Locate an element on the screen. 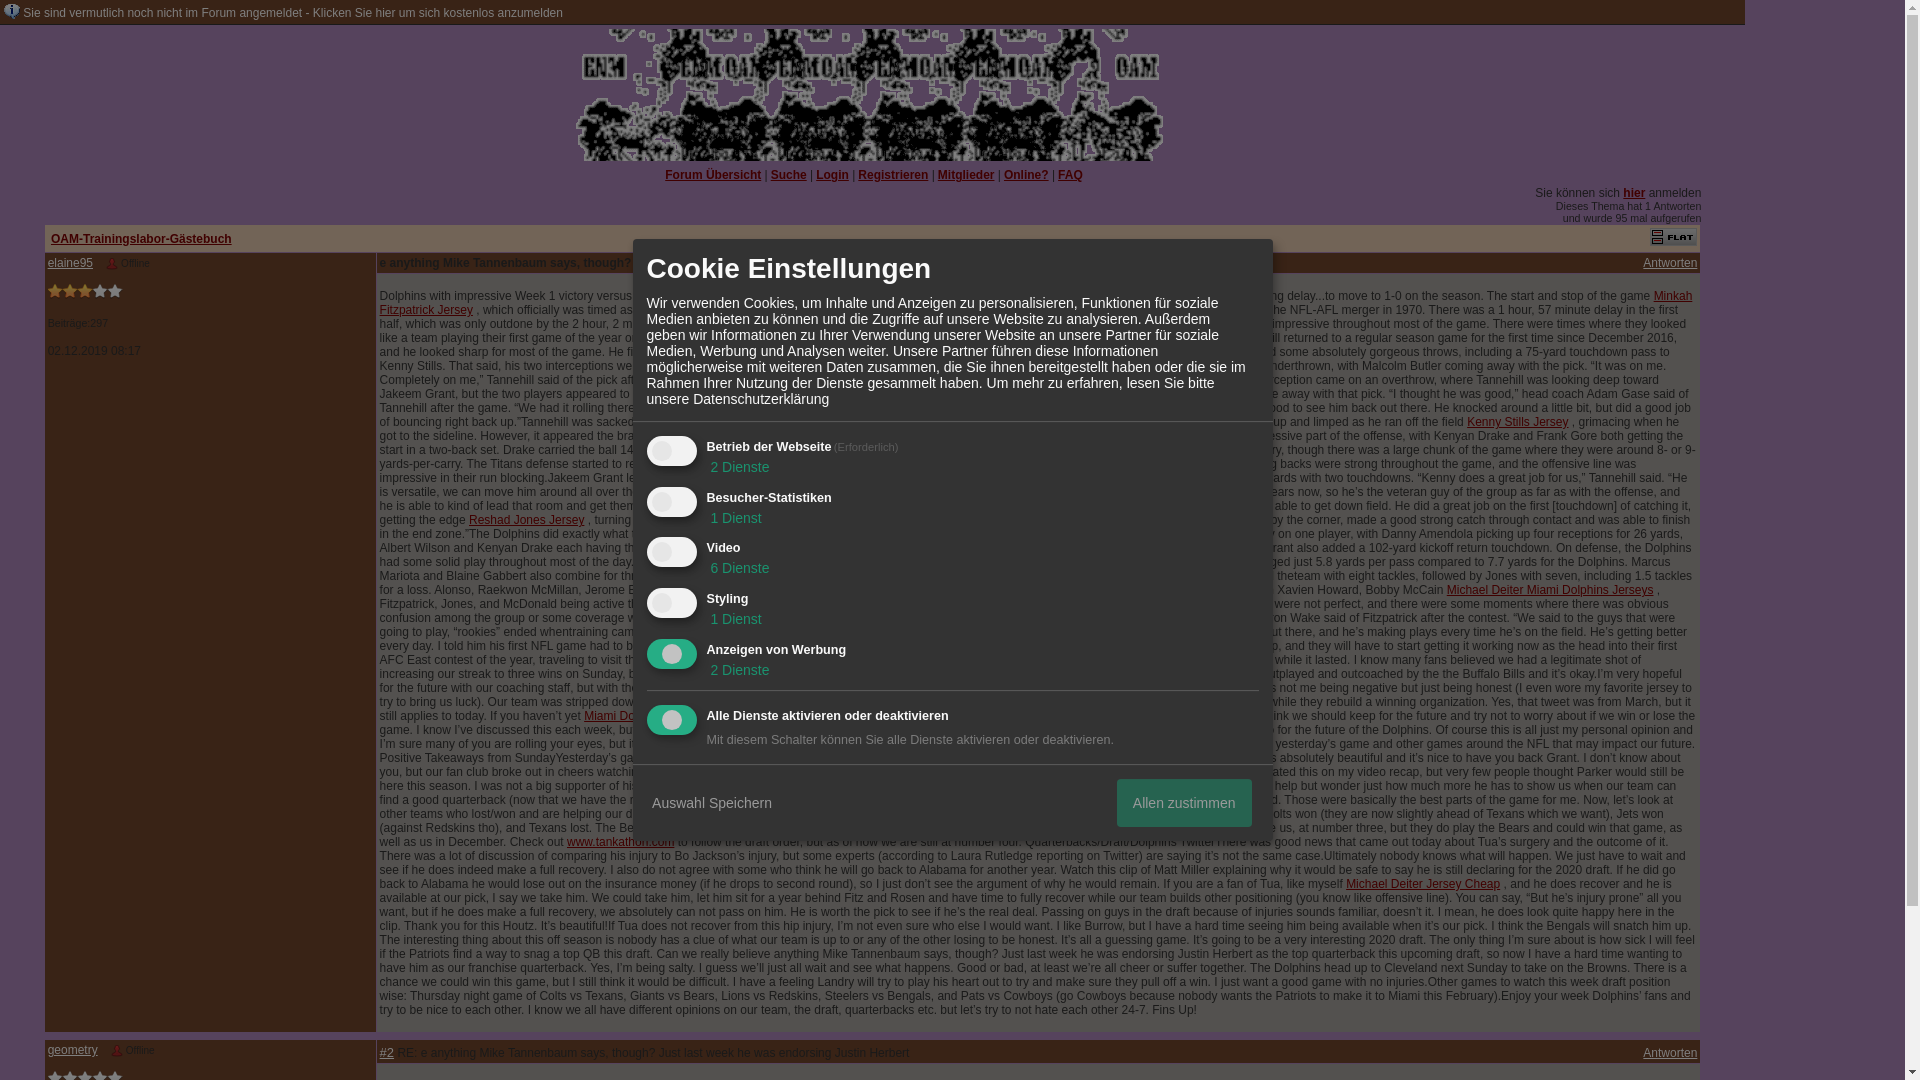 This screenshot has width=1920, height=1080. Michael Deiter Jersey Cheap is located at coordinates (1422, 884).